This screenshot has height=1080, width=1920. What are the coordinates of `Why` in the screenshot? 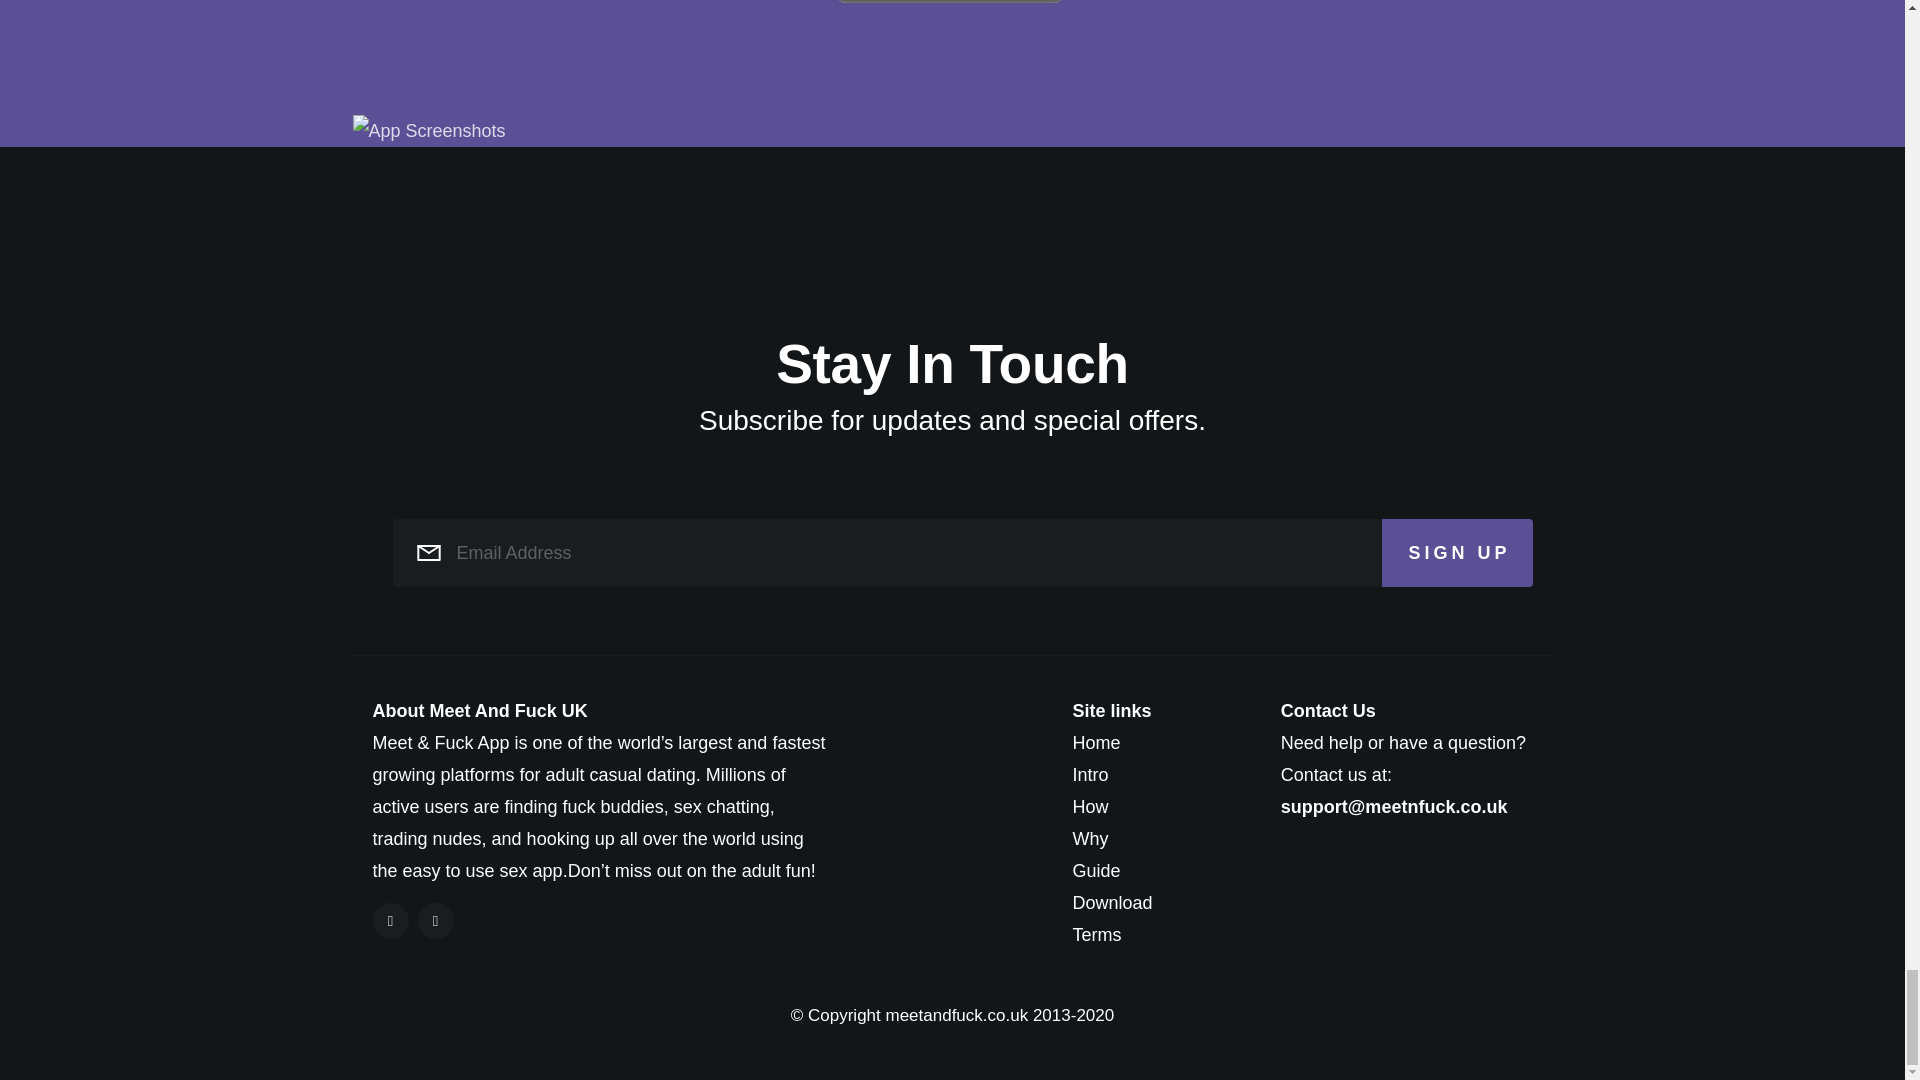 It's located at (1156, 838).